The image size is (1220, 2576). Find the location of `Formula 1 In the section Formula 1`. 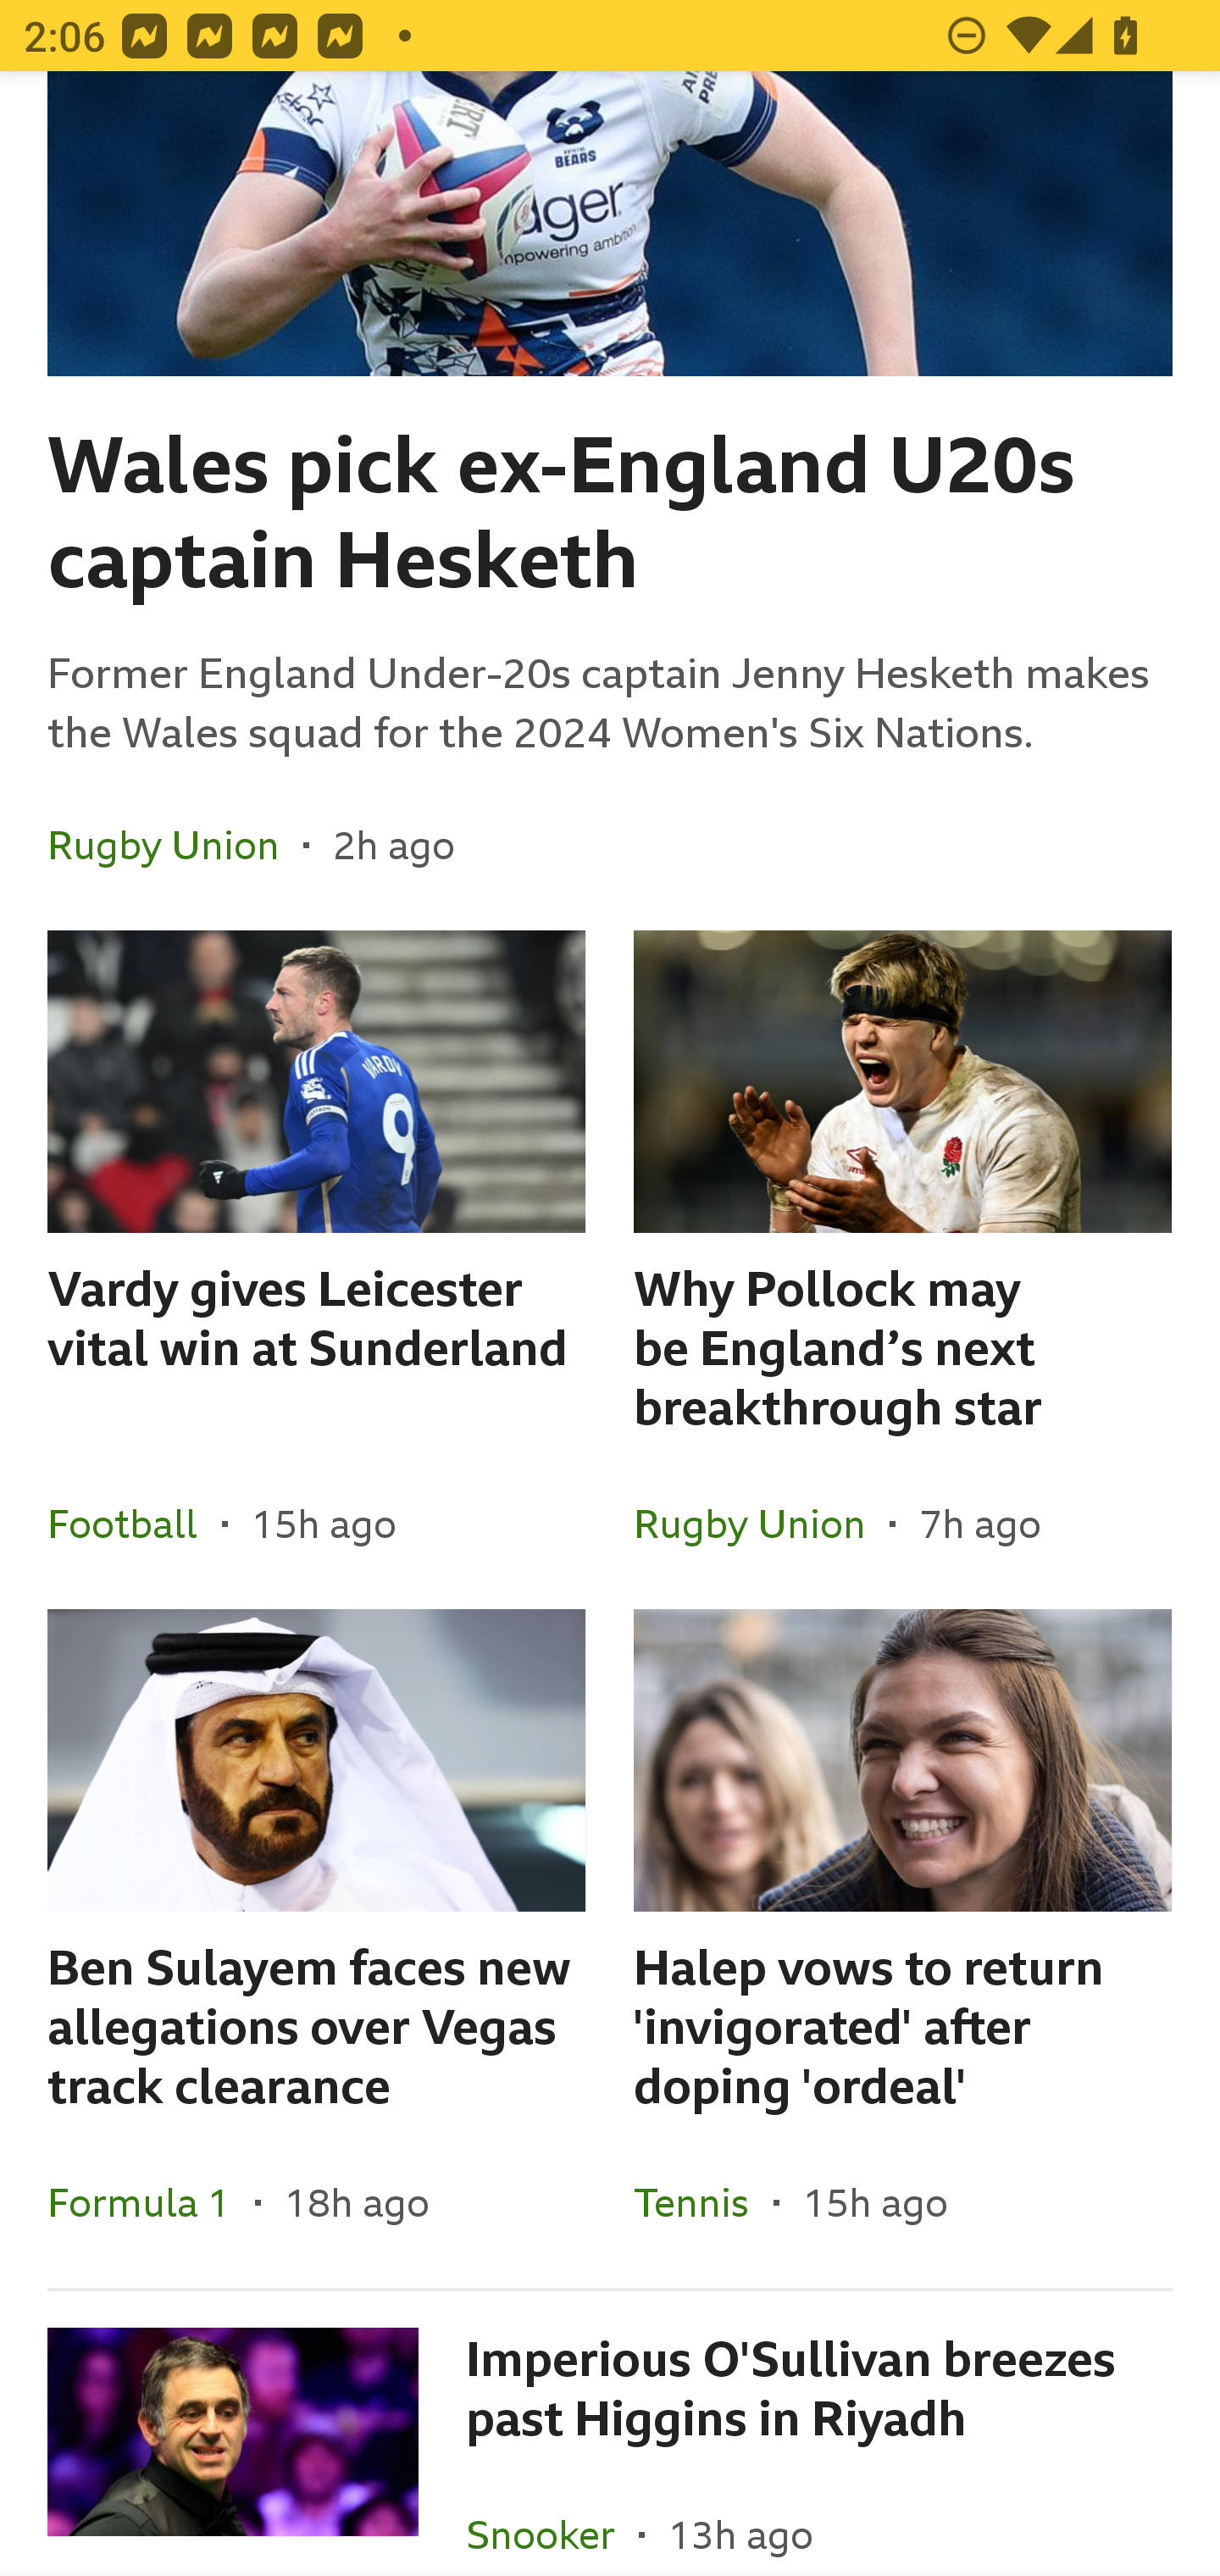

Formula 1 In the section Formula 1 is located at coordinates (151, 2201).